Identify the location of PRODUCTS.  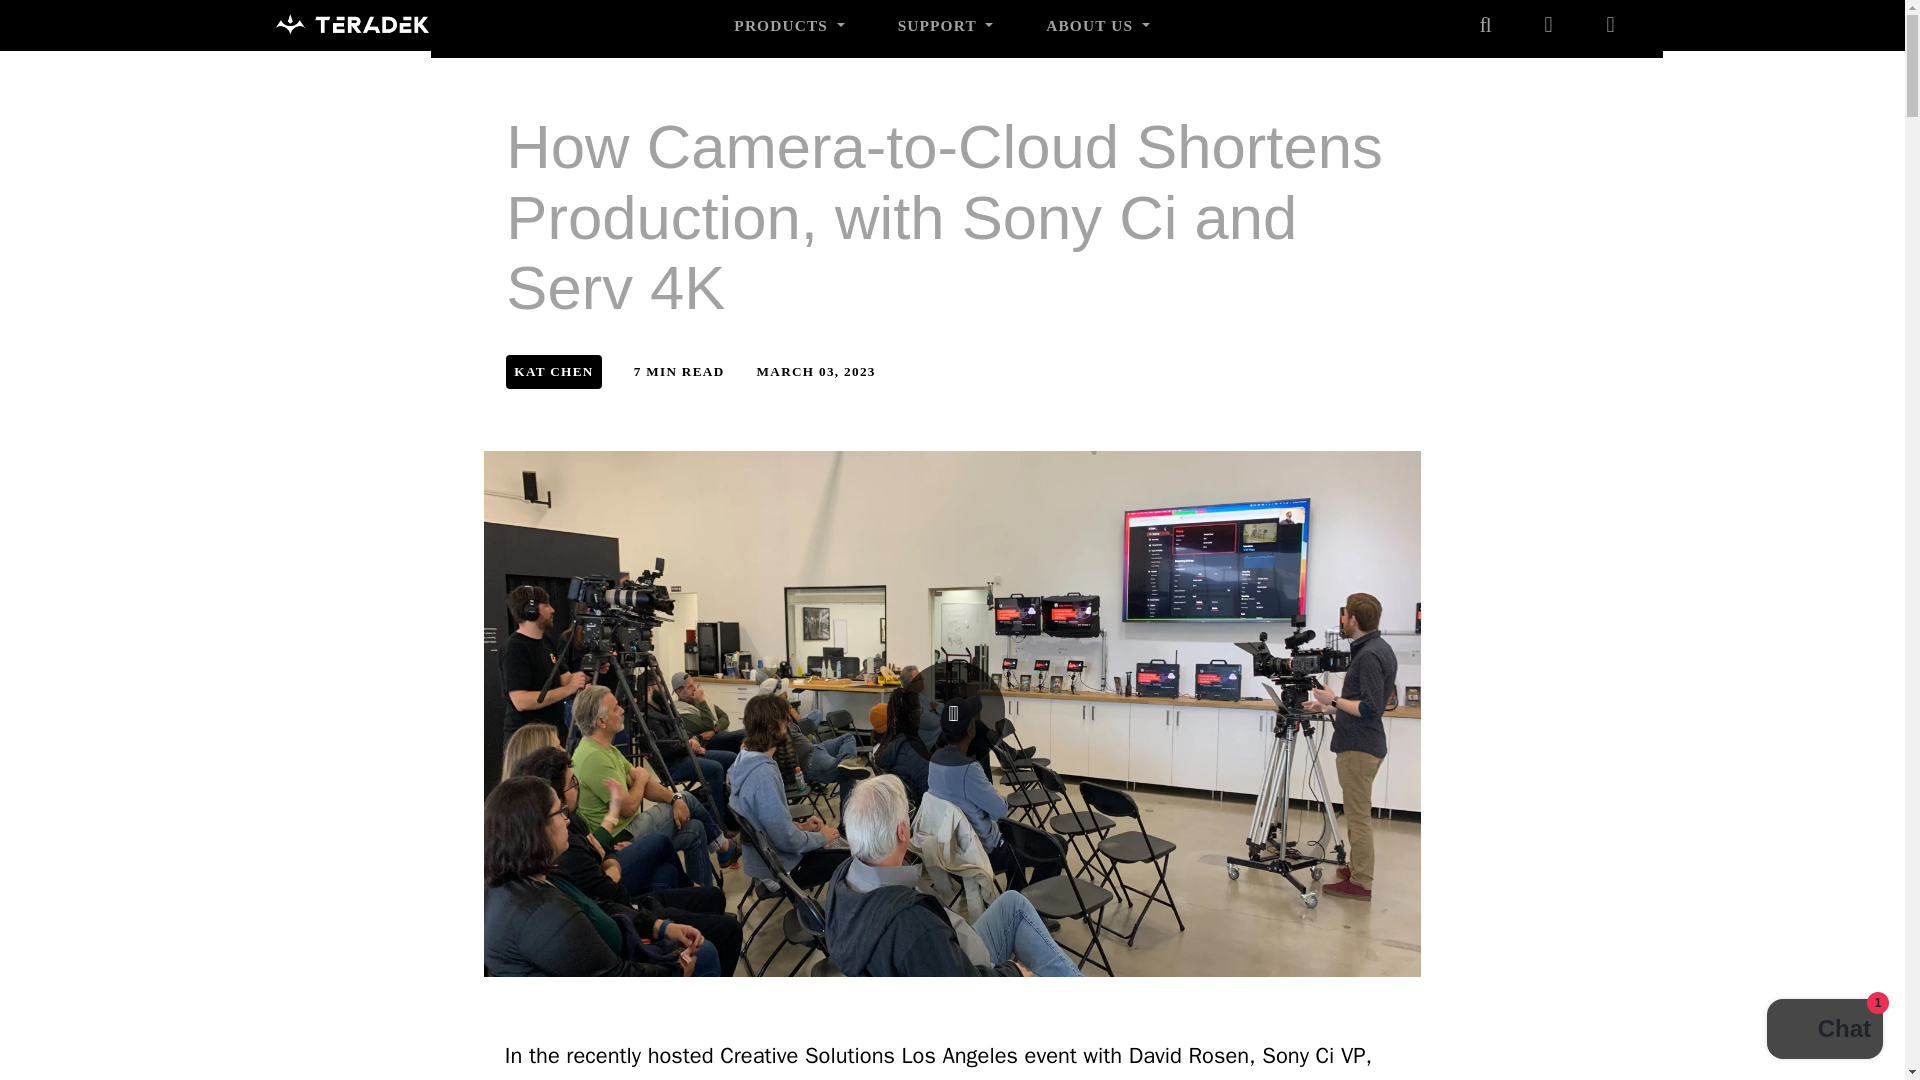
(790, 25).